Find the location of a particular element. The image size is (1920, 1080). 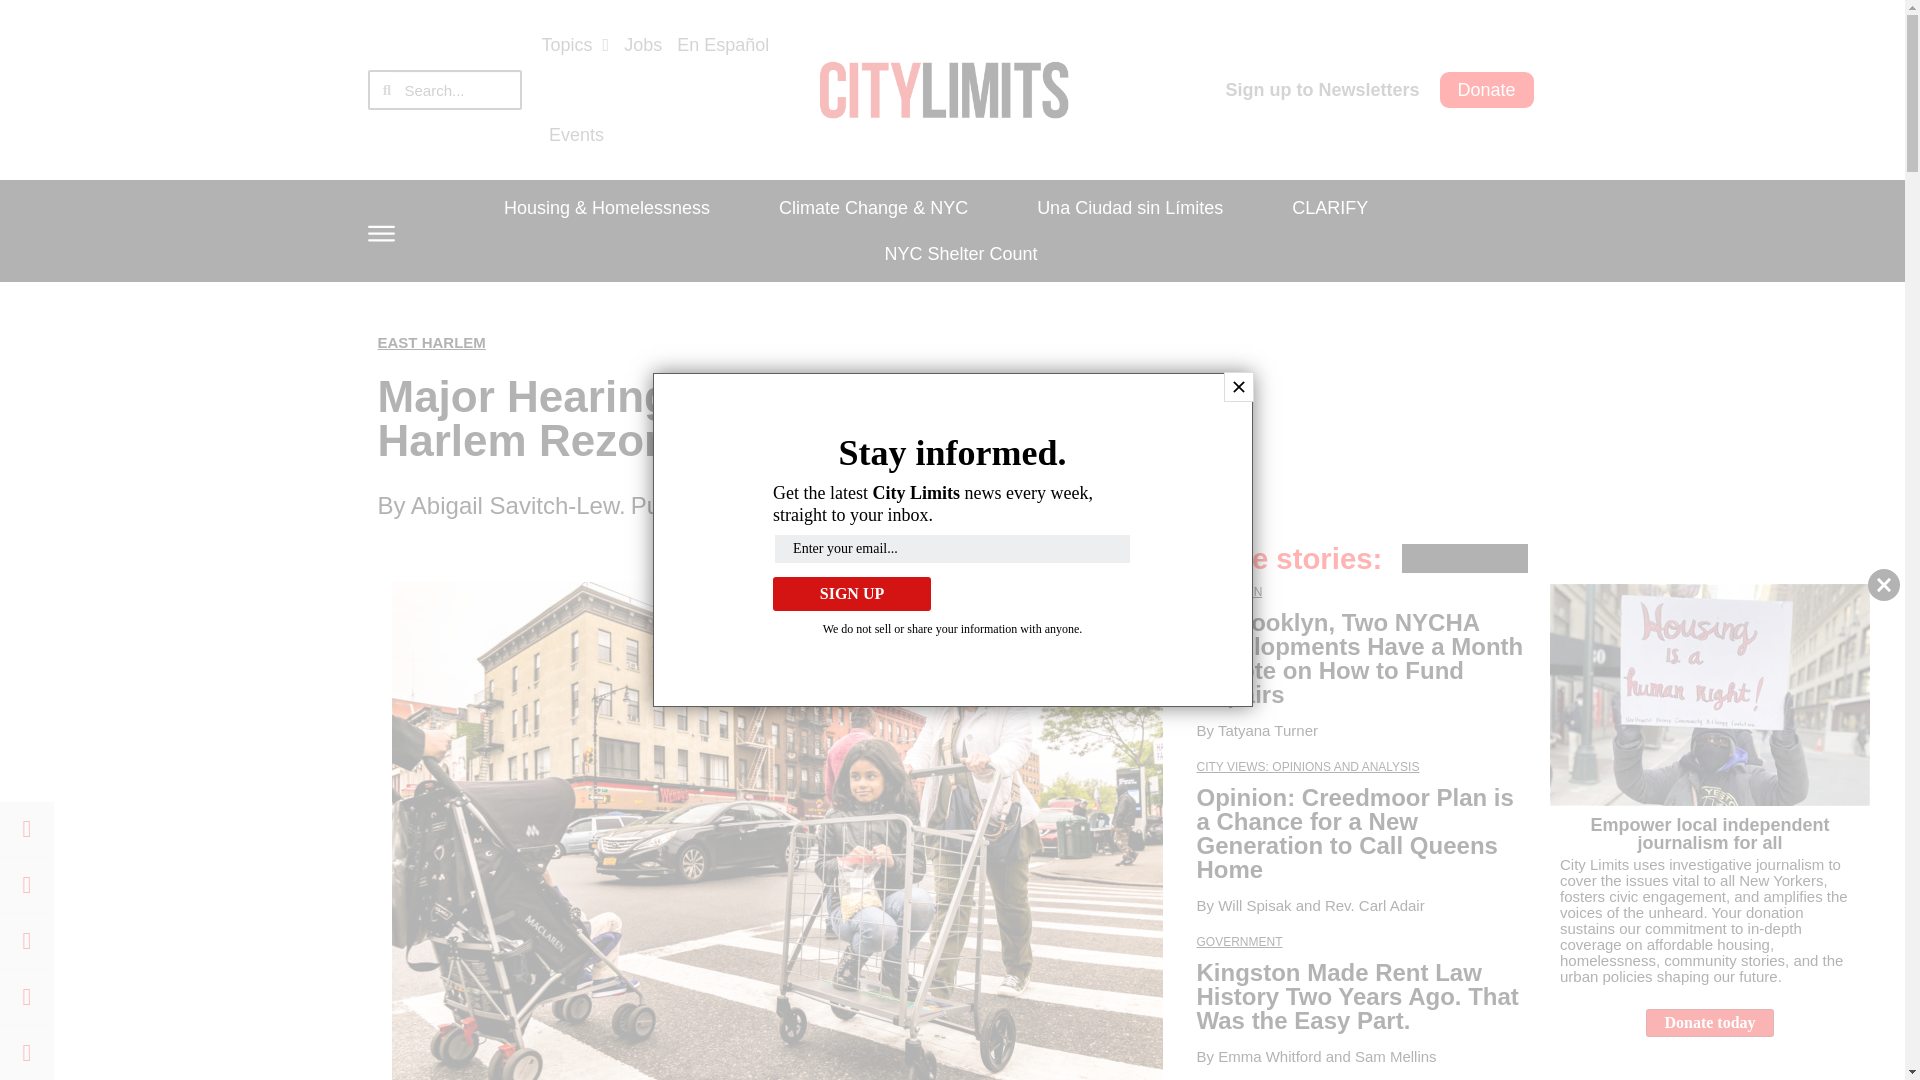

Sign up to Newsletters is located at coordinates (1323, 90).